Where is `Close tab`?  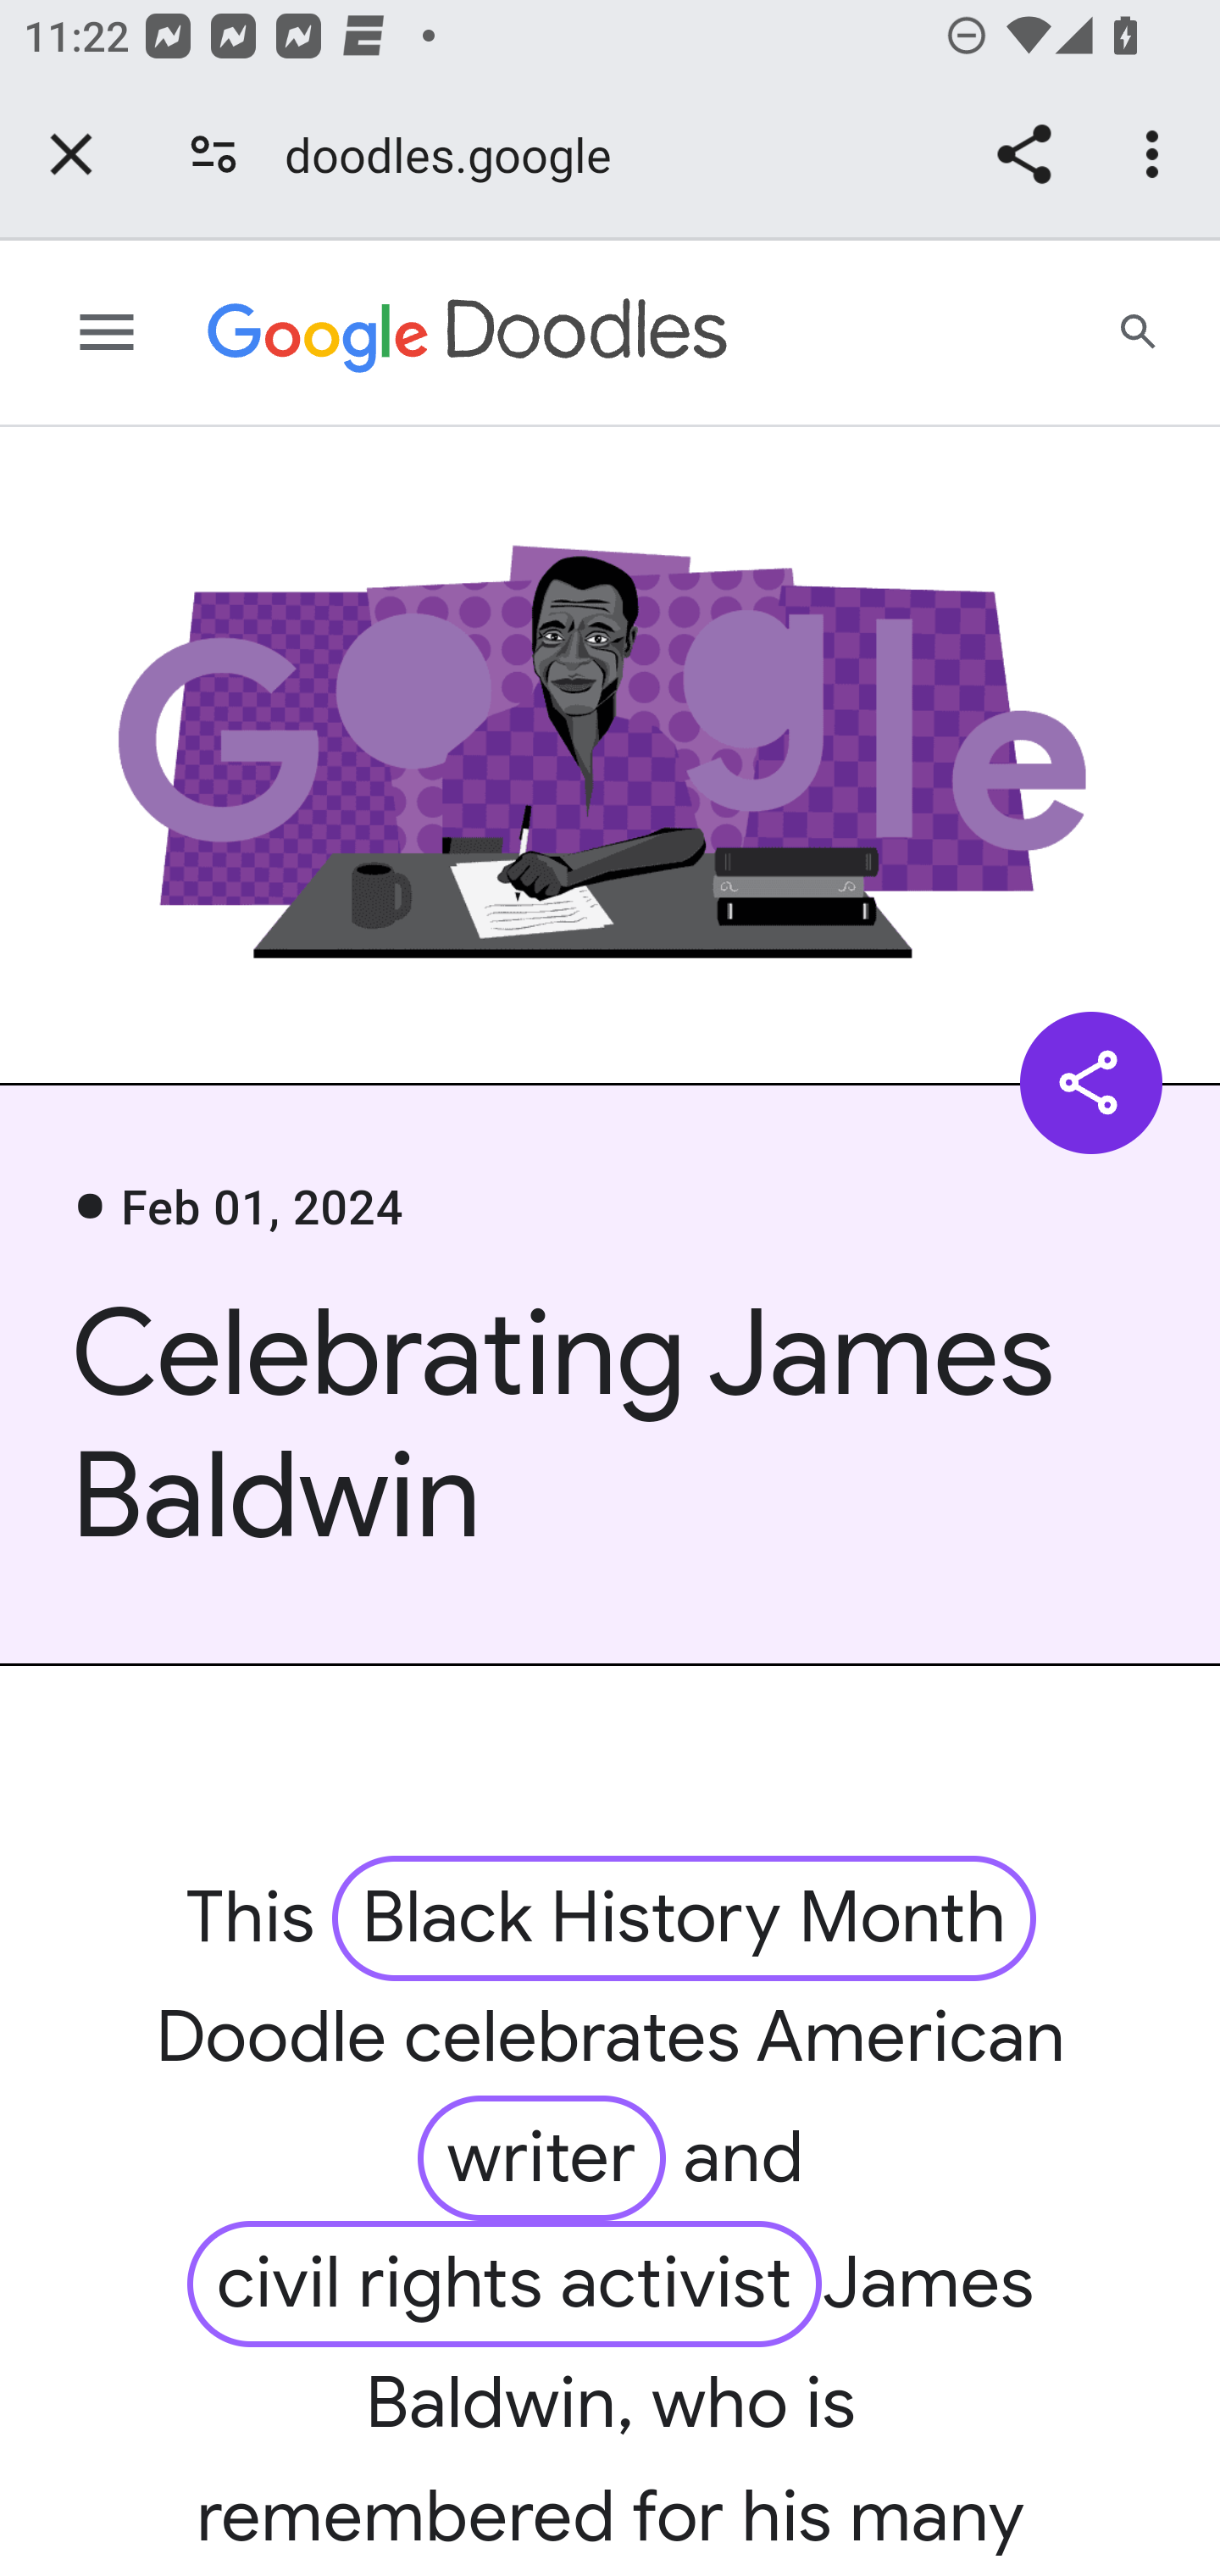
Close tab is located at coordinates (71, 154).